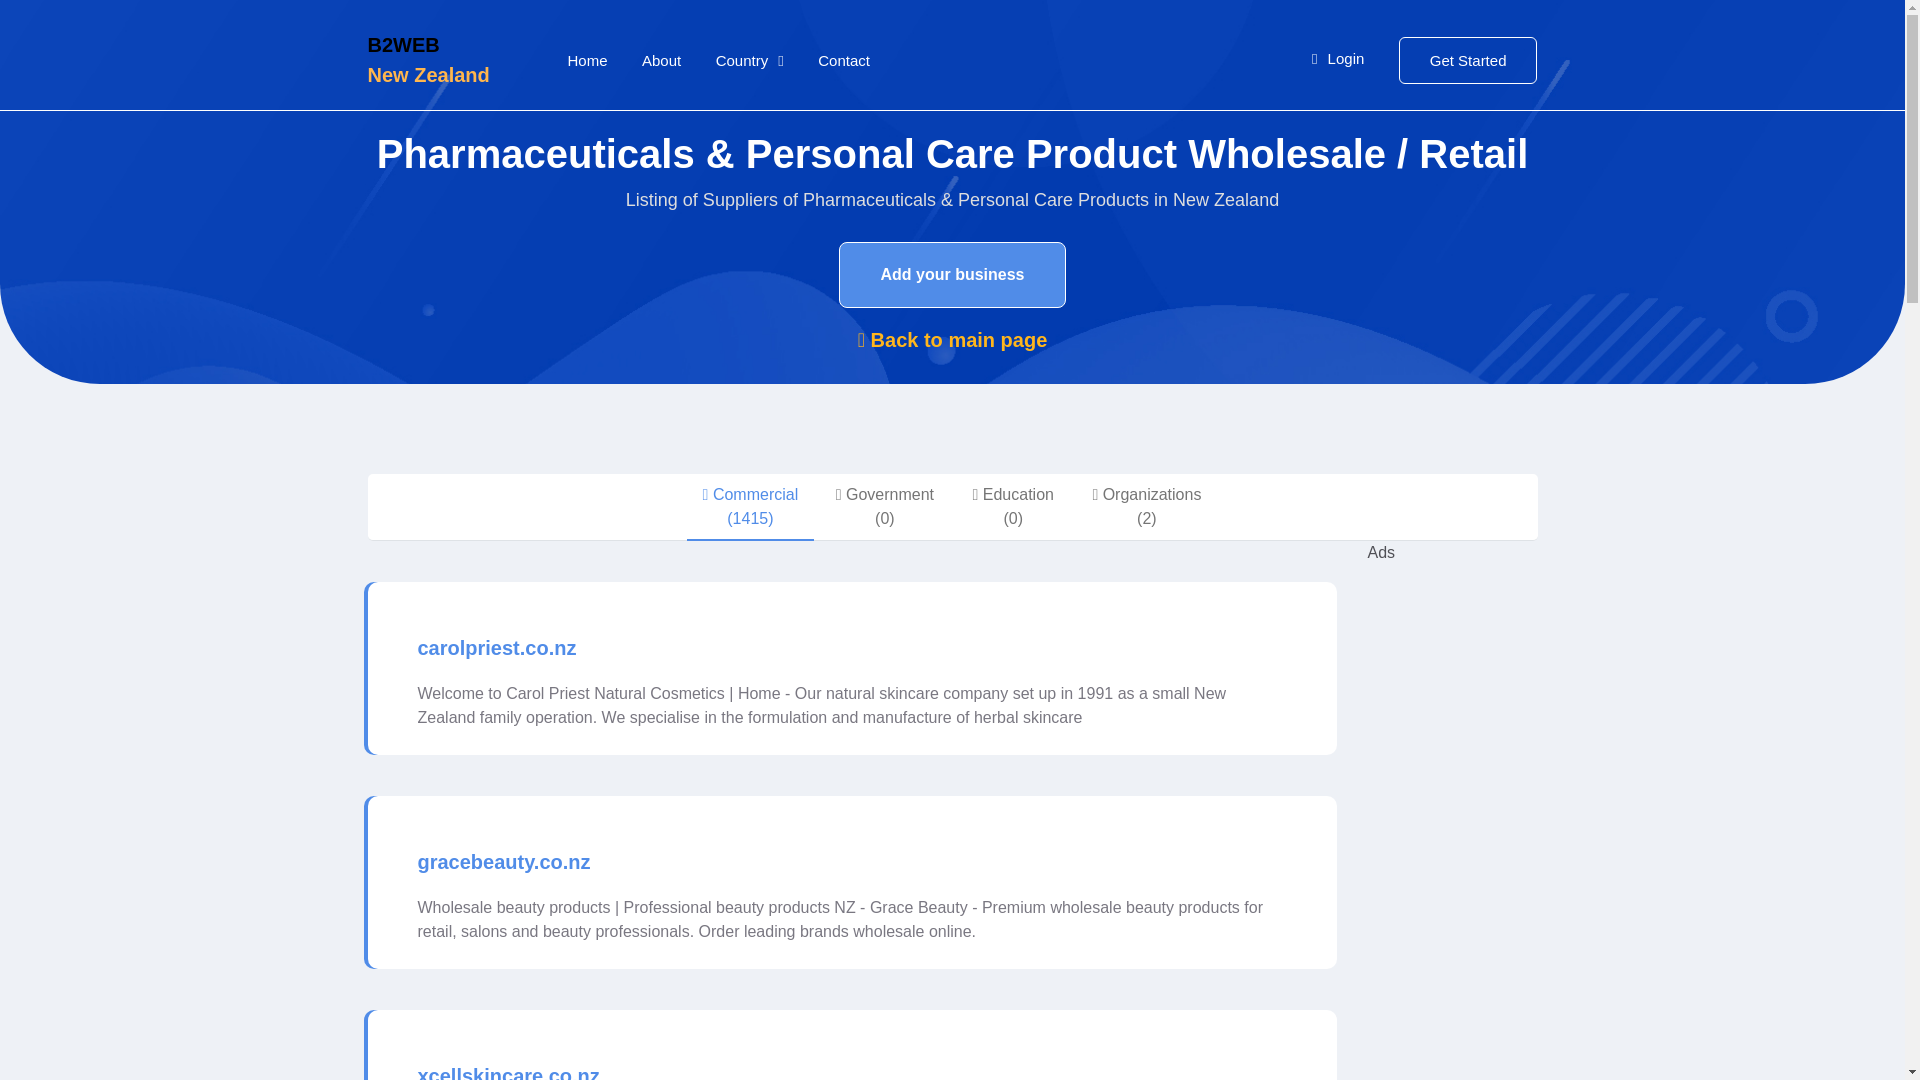 The width and height of the screenshot is (1920, 1080). Describe the element at coordinates (498, 648) in the screenshot. I see `carolpriest.co.nz` at that location.